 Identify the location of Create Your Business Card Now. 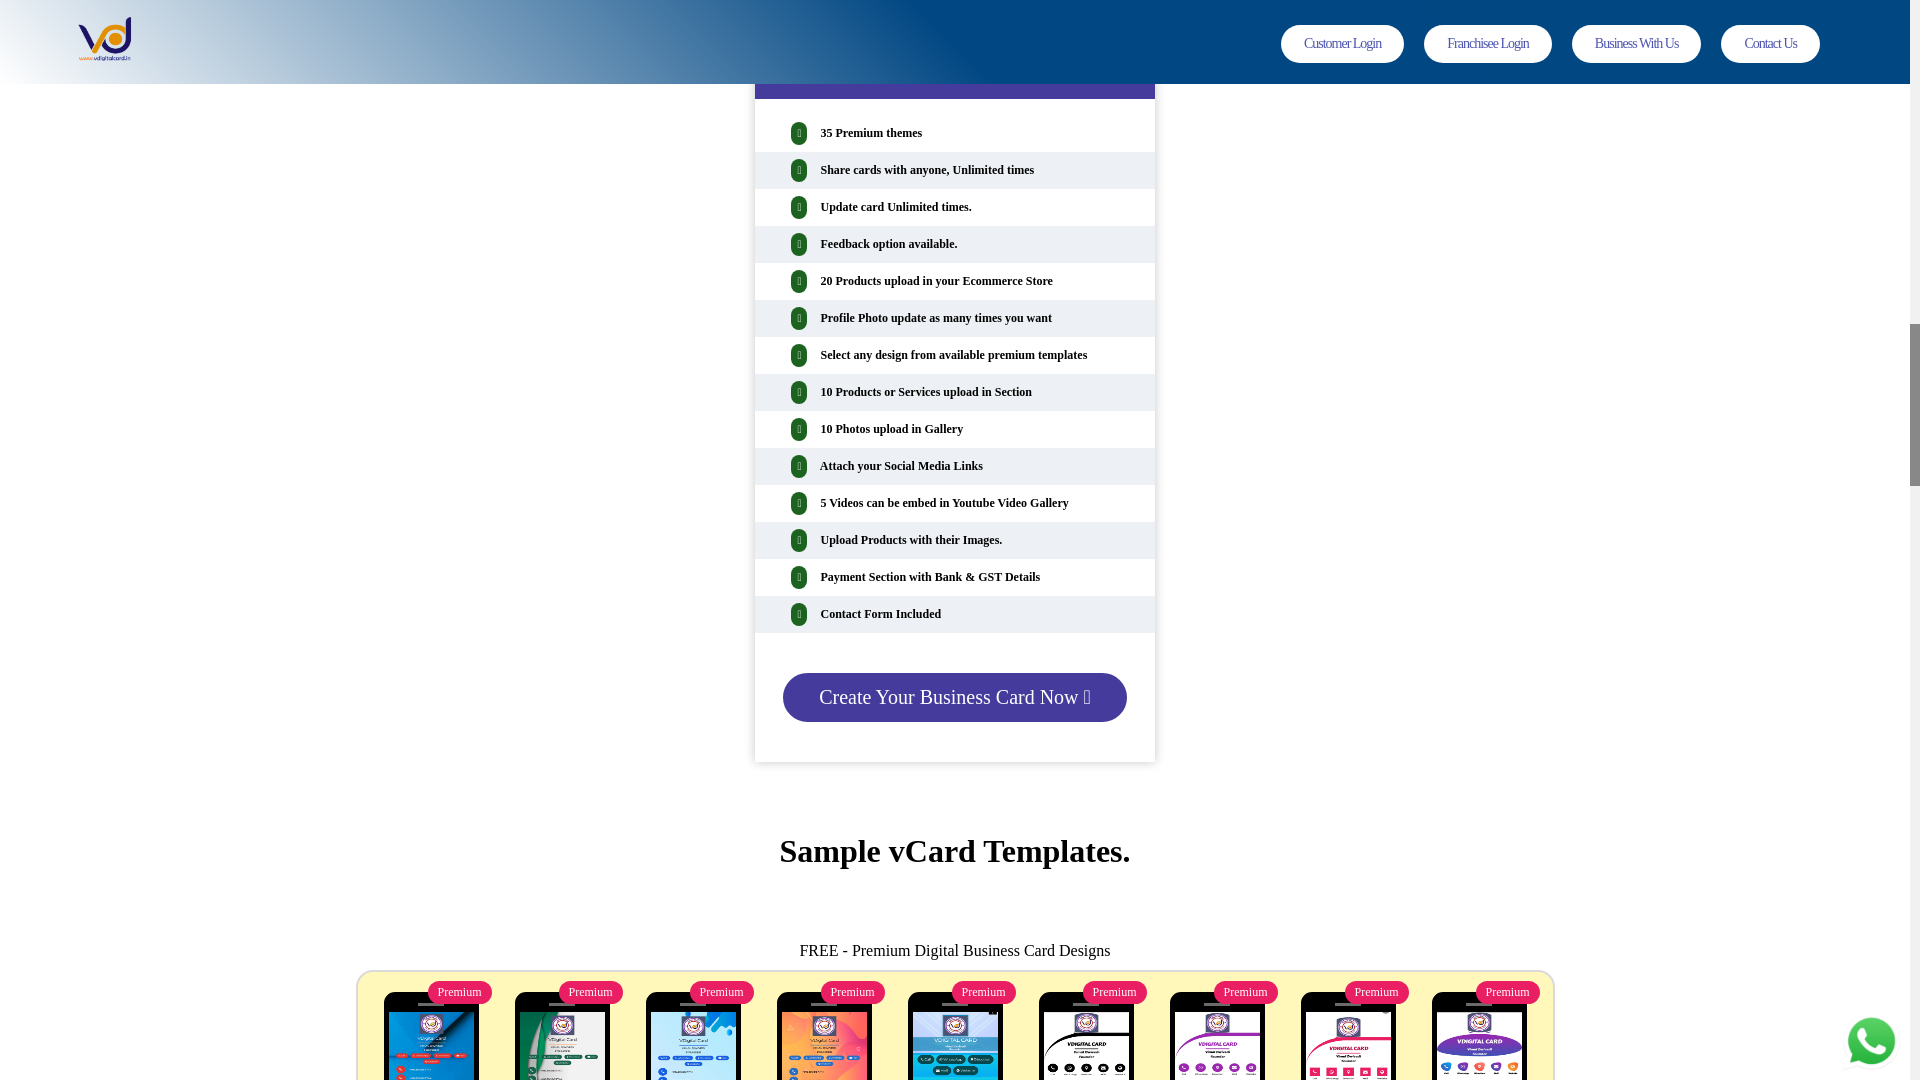
(954, 696).